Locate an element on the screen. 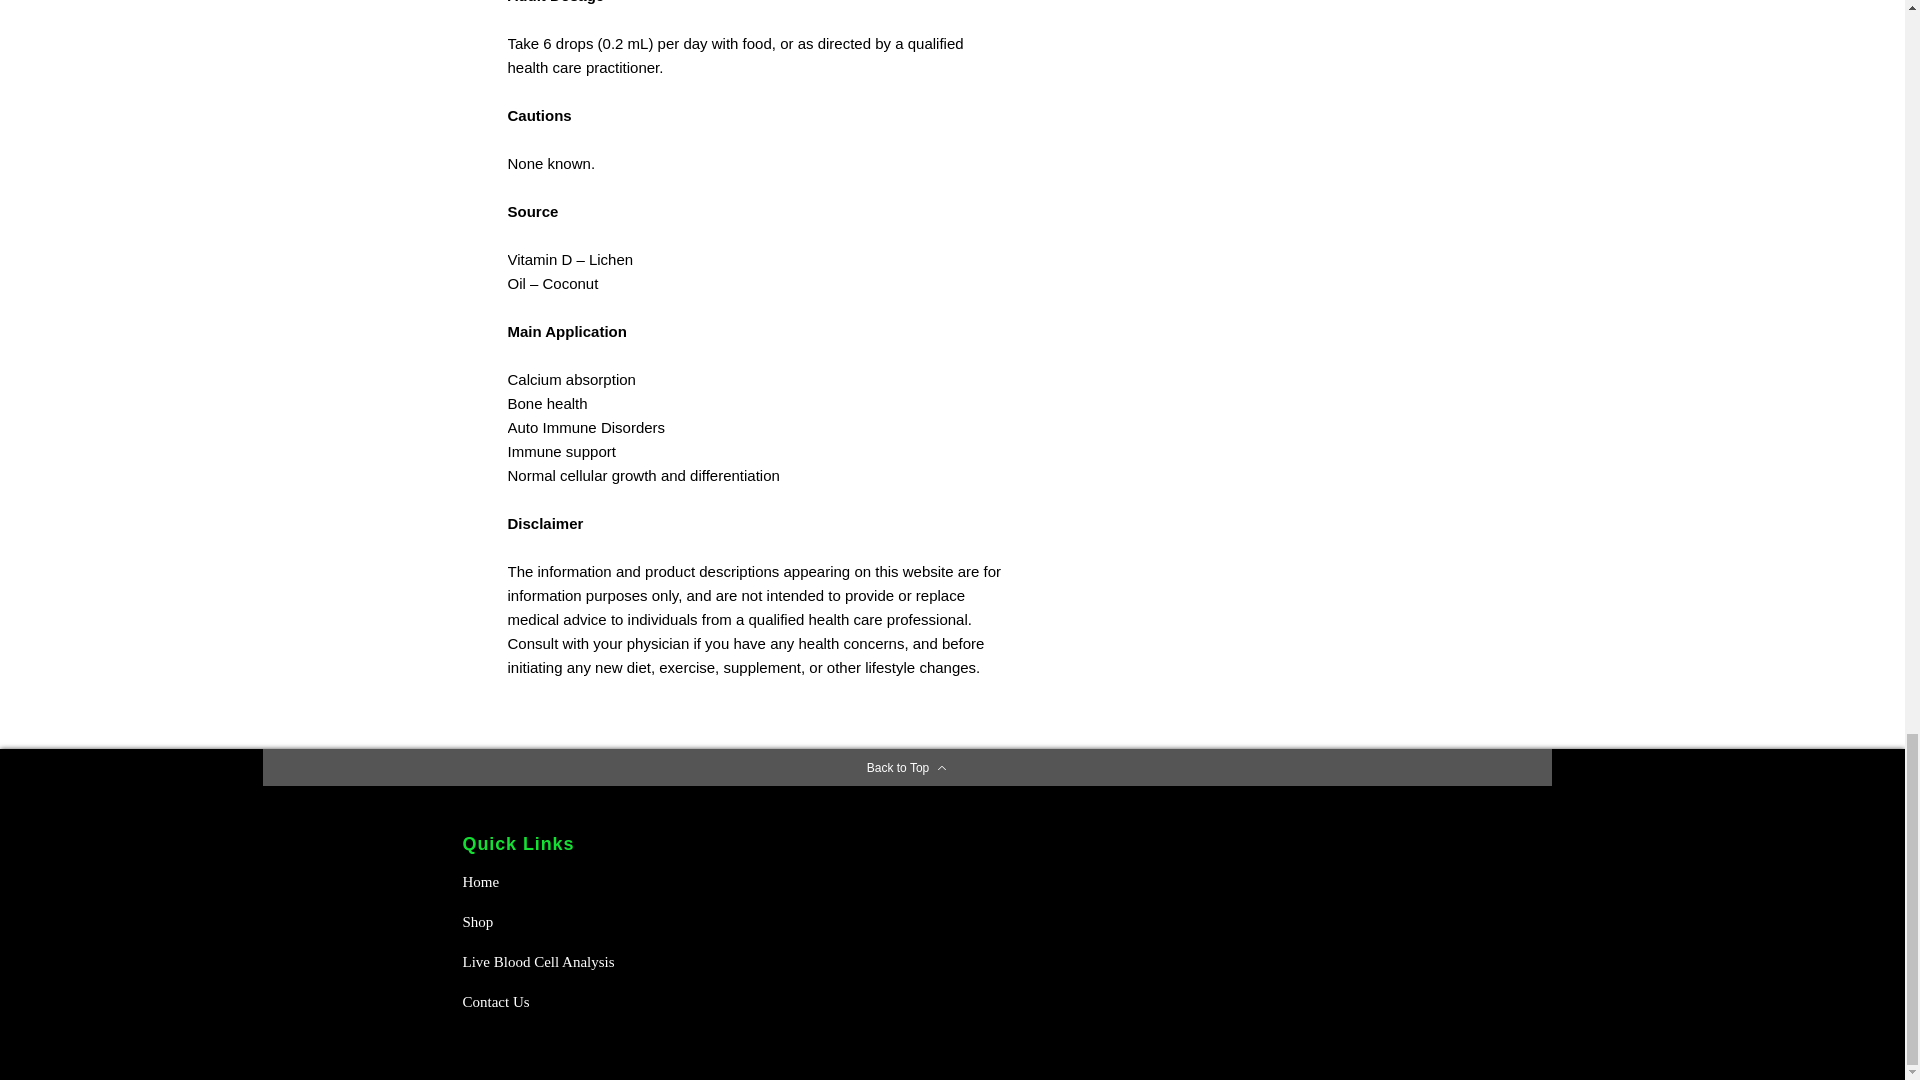 This screenshot has width=1920, height=1080. Shop is located at coordinates (532, 921).